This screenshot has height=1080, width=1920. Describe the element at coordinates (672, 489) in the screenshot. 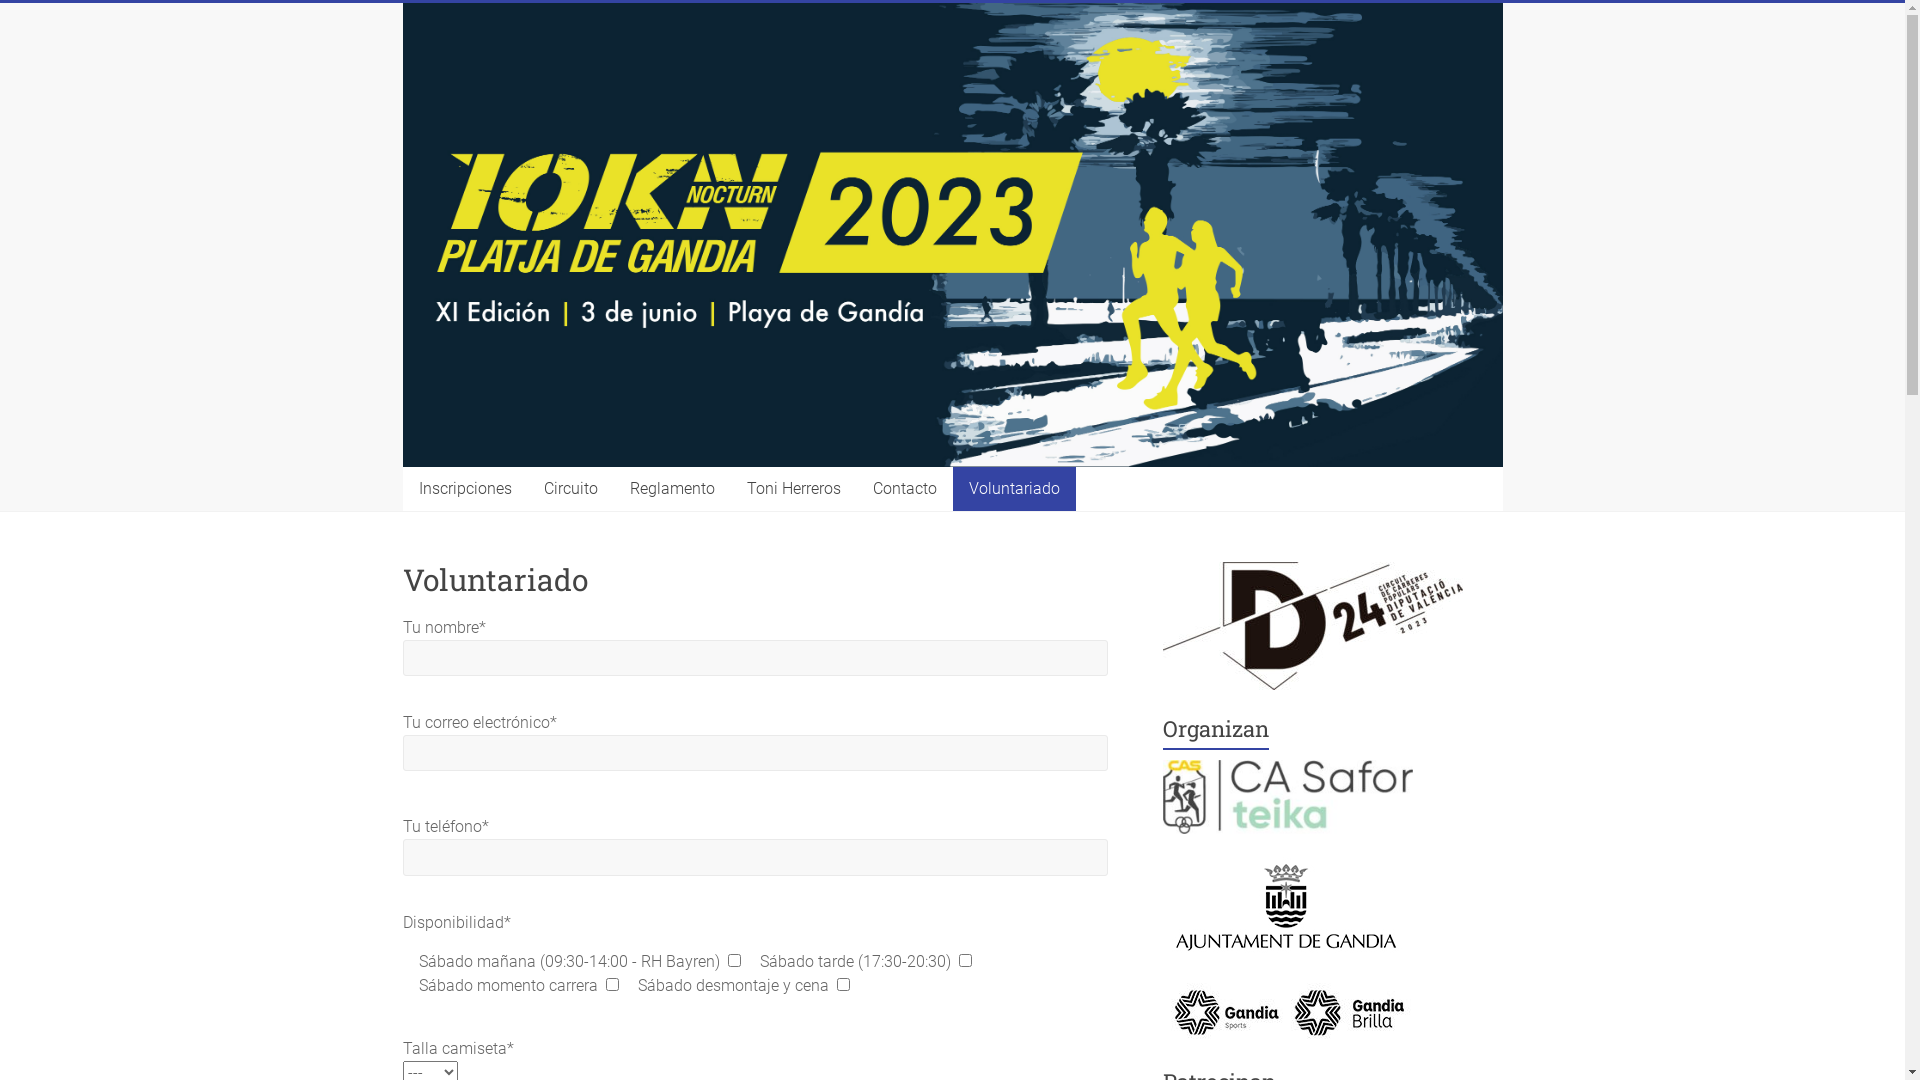

I see `Reglamento` at that location.